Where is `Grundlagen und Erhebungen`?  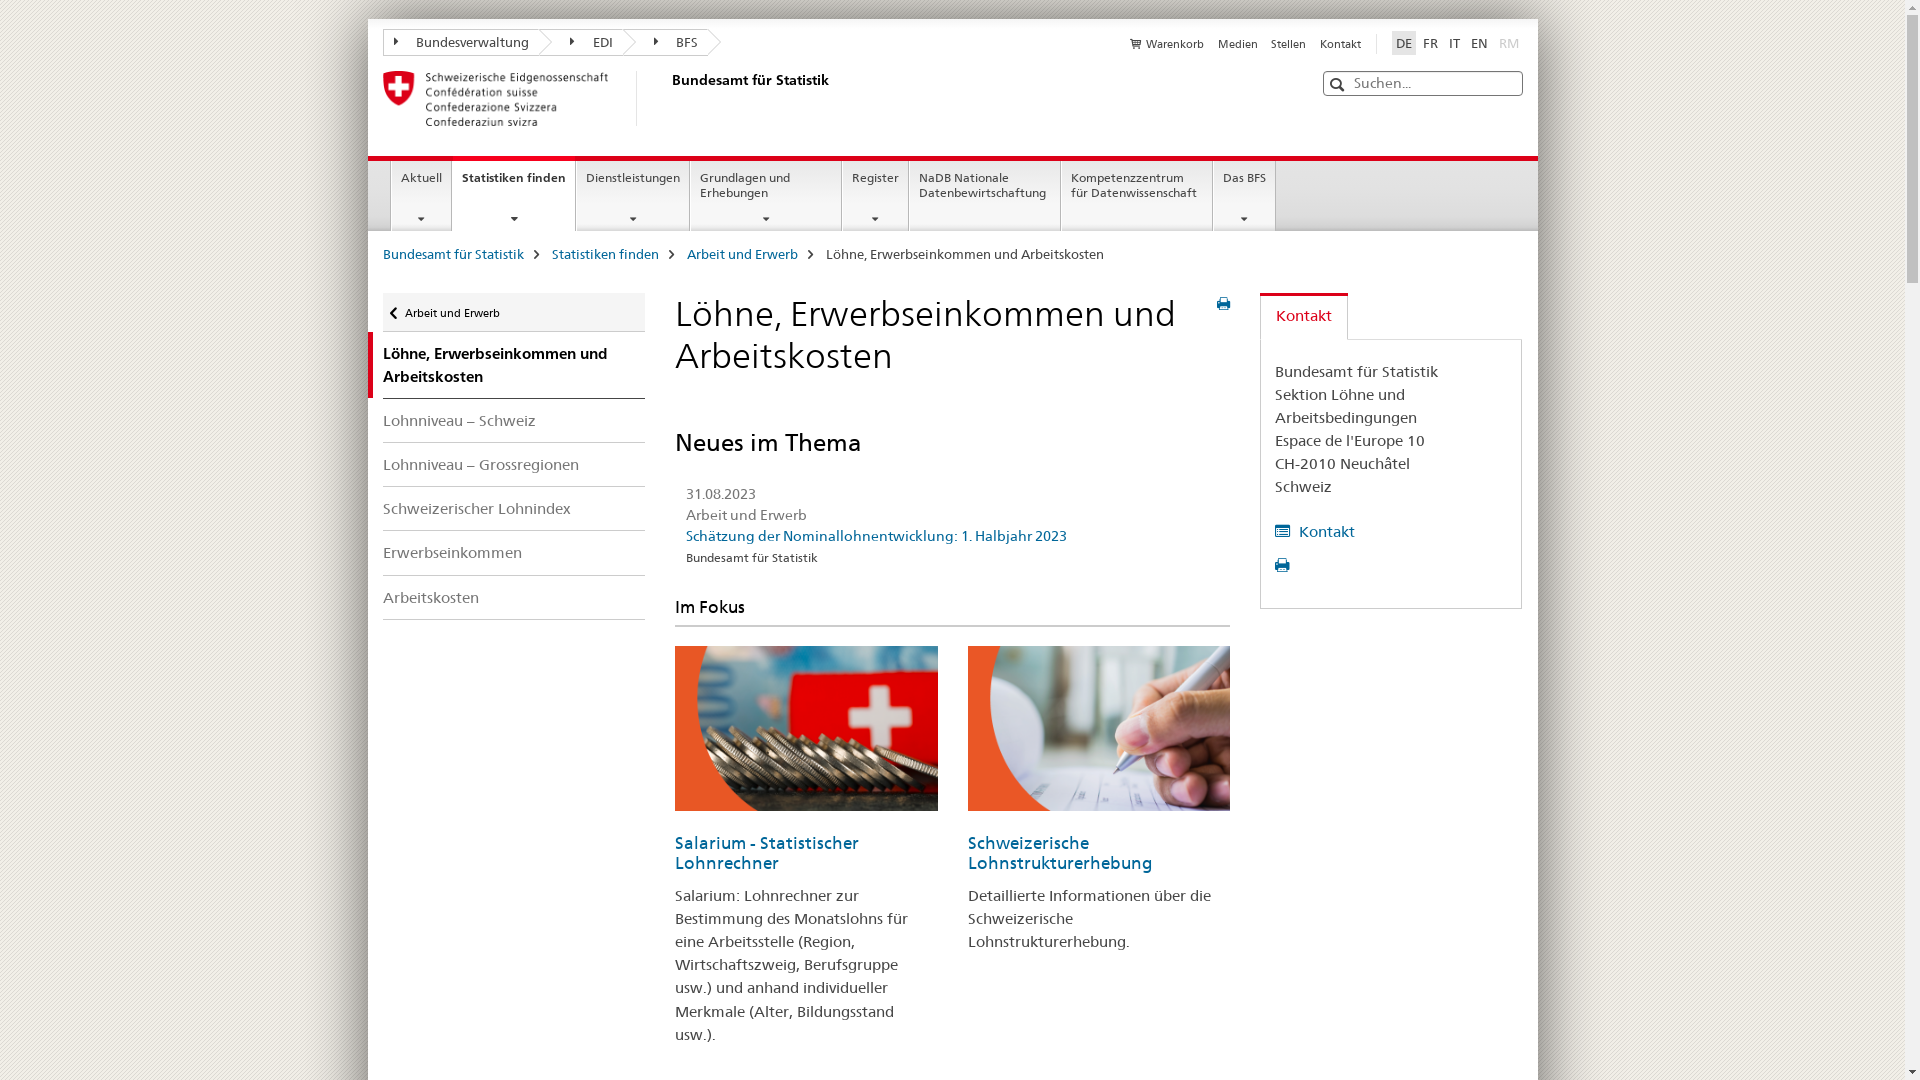
Grundlagen und Erhebungen is located at coordinates (766, 196).